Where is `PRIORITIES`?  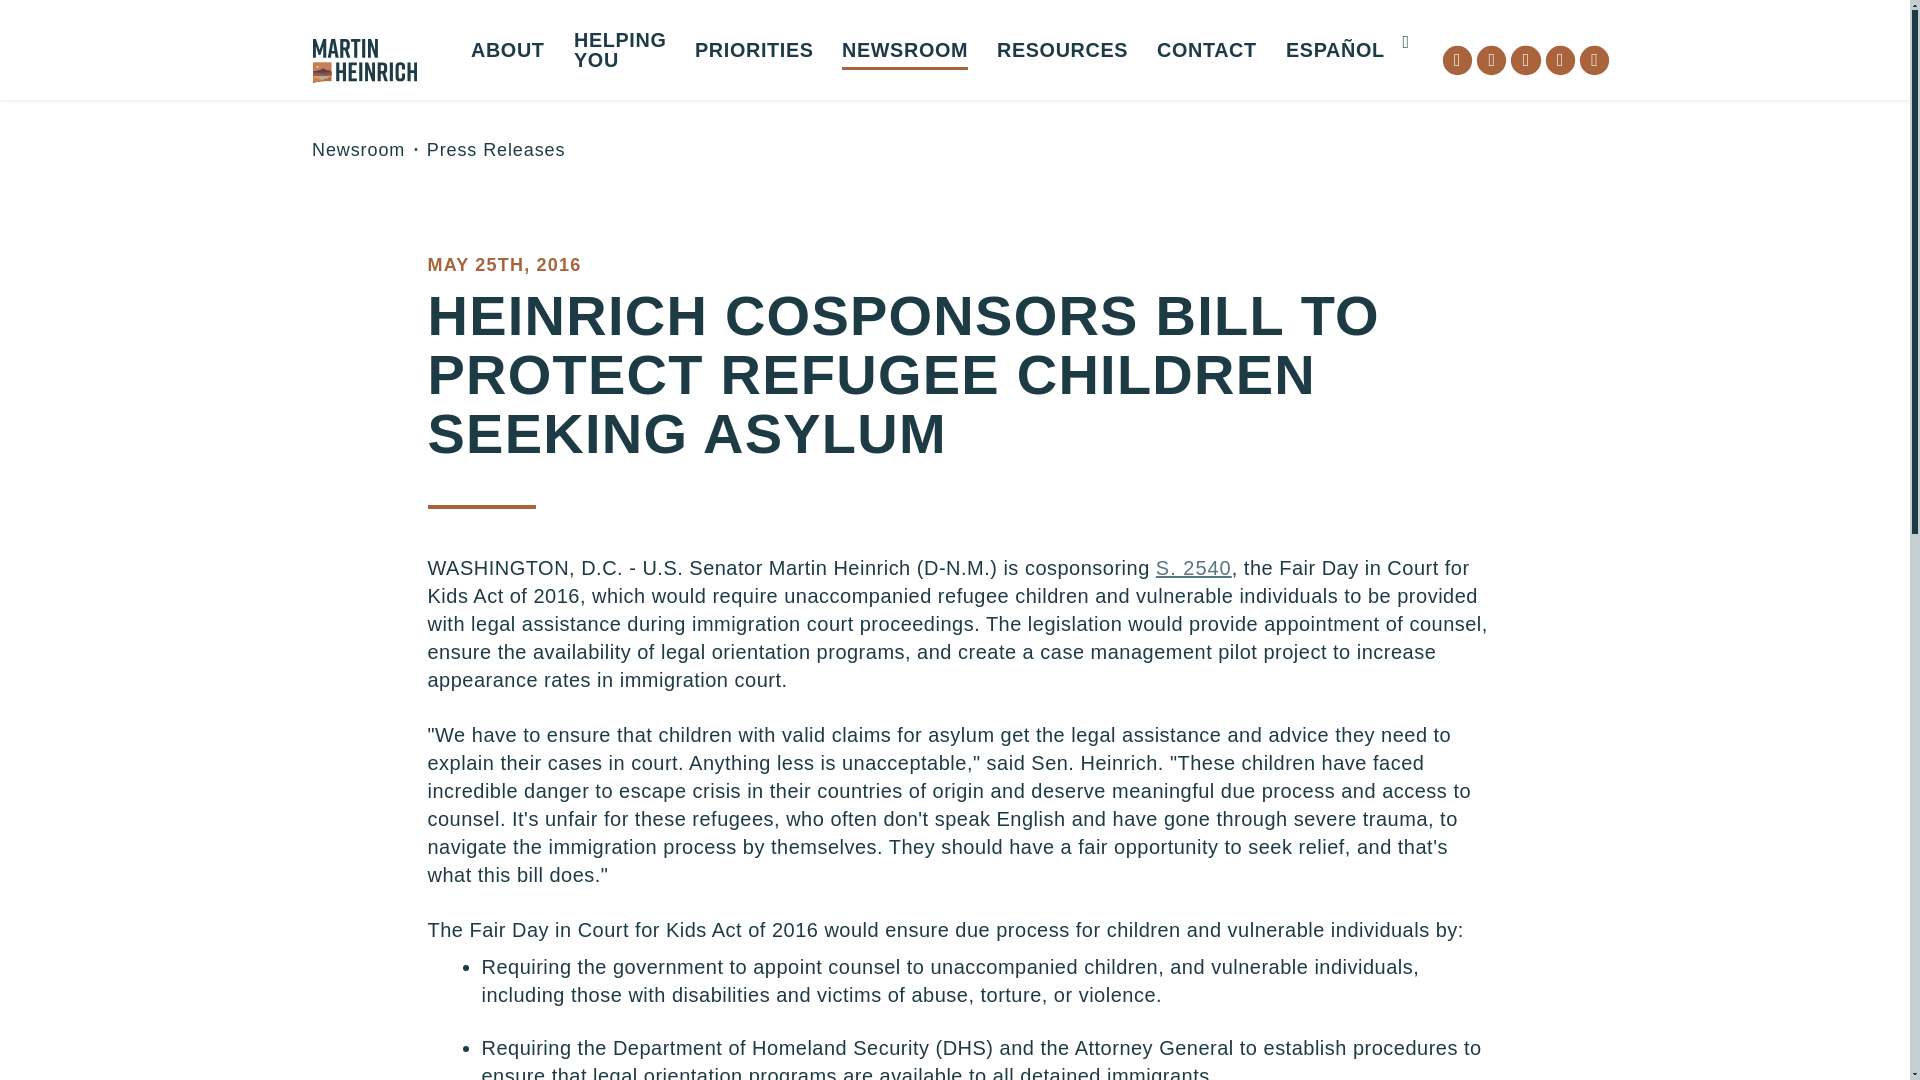
PRIORITIES is located at coordinates (754, 56).